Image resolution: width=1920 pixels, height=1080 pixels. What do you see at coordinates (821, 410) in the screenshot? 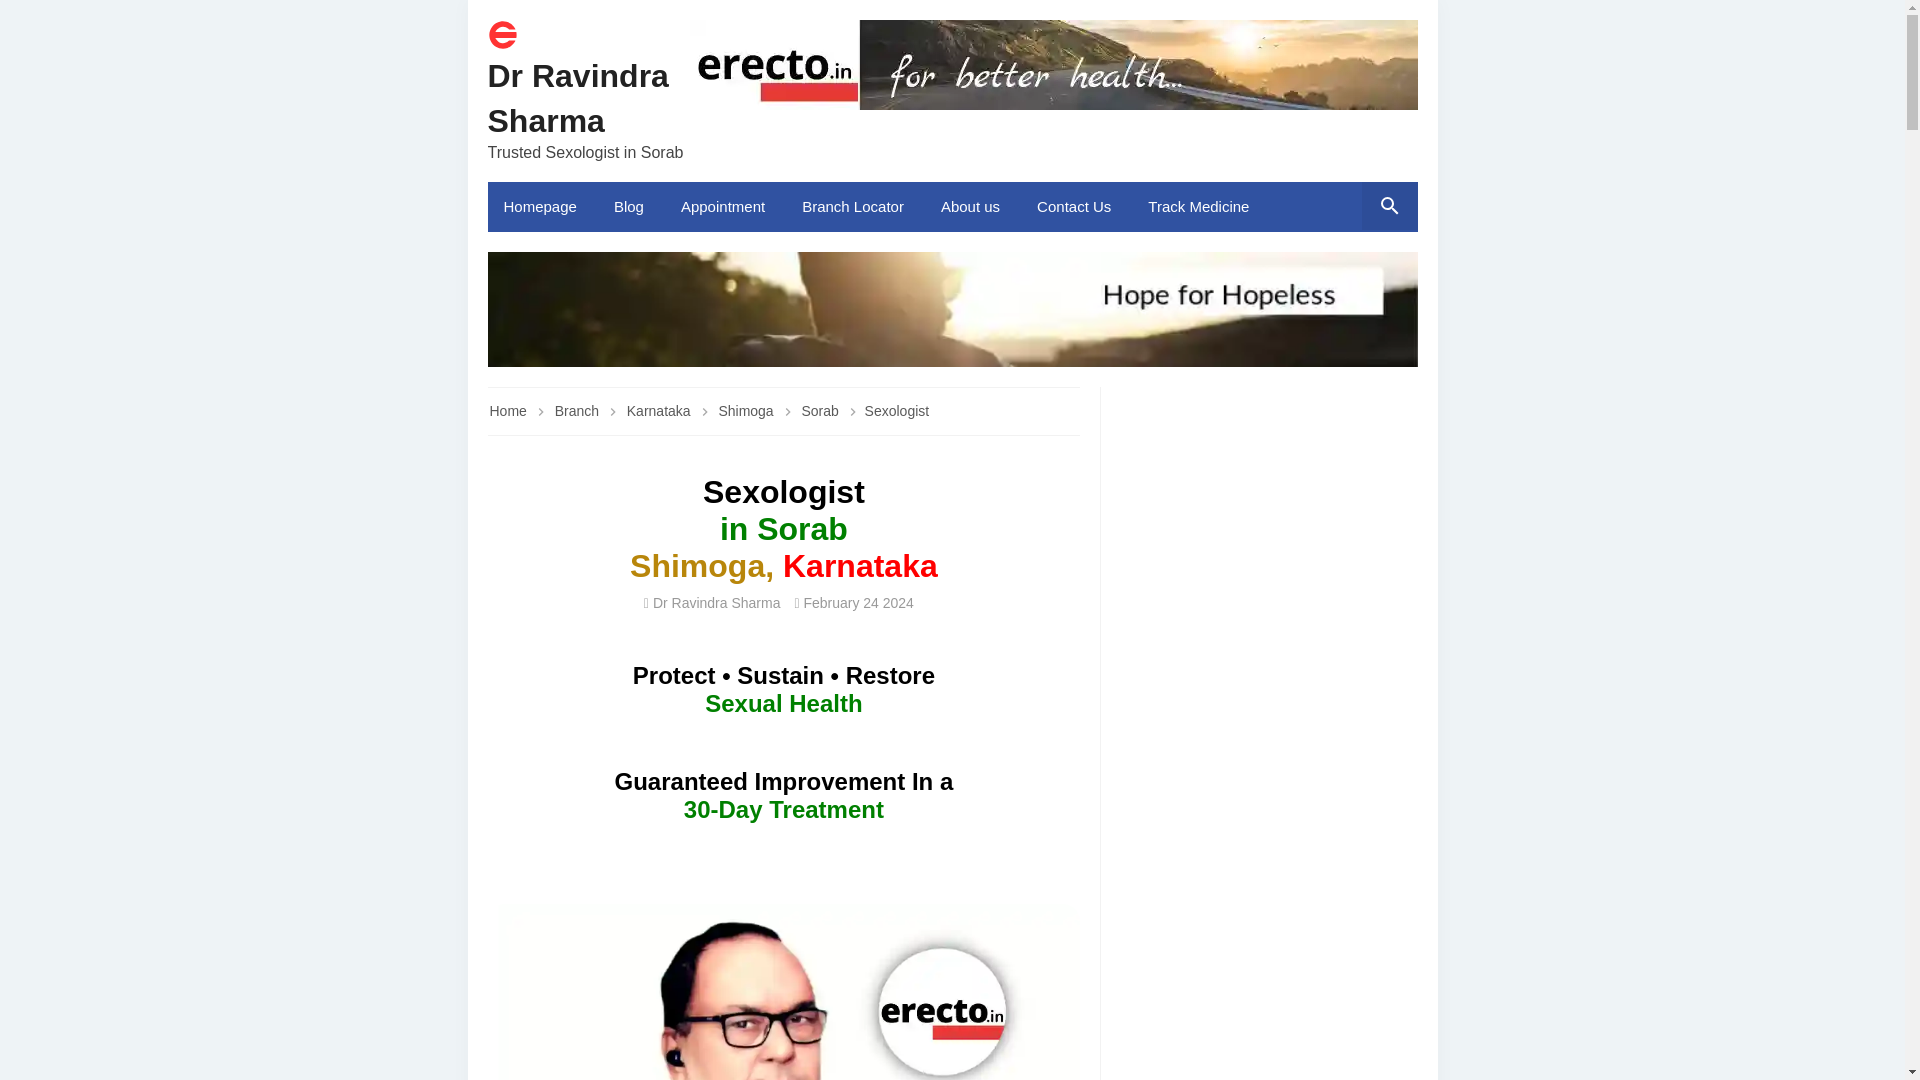
I see `Sorab` at bounding box center [821, 410].